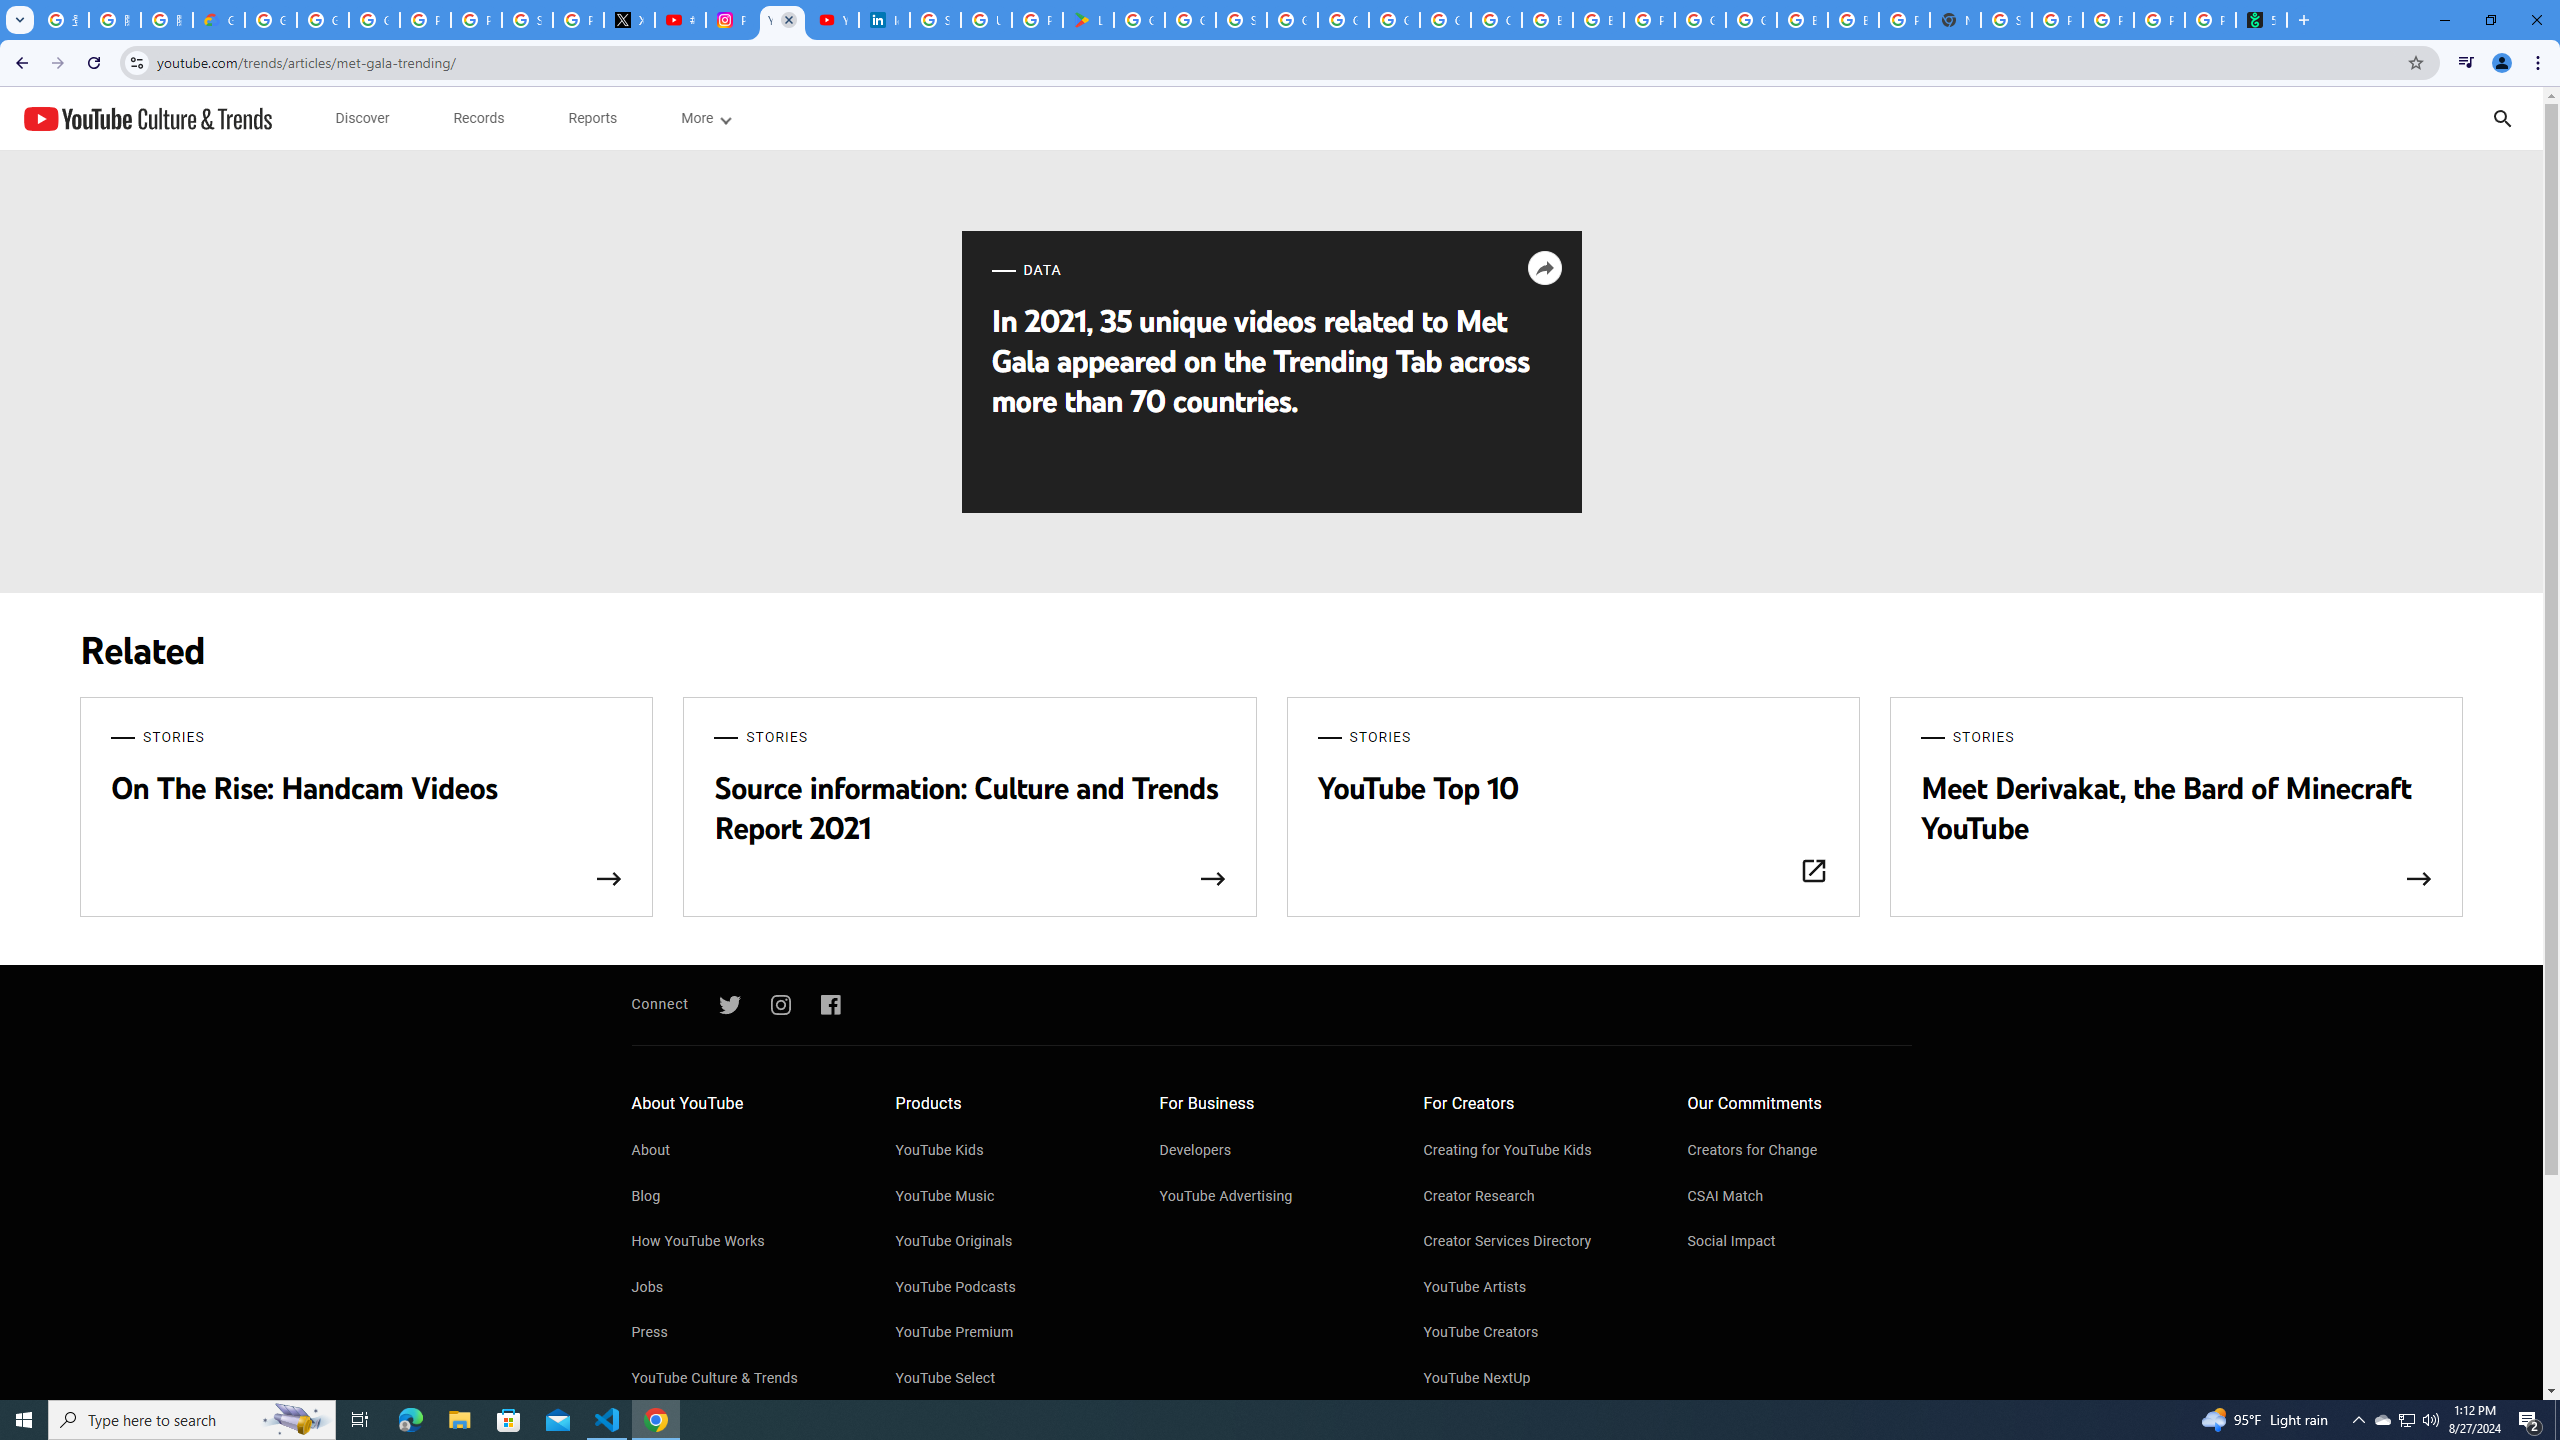 This screenshot has height=1440, width=2560. What do you see at coordinates (1008, 1288) in the screenshot?
I see `YouTube Podcasts` at bounding box center [1008, 1288].